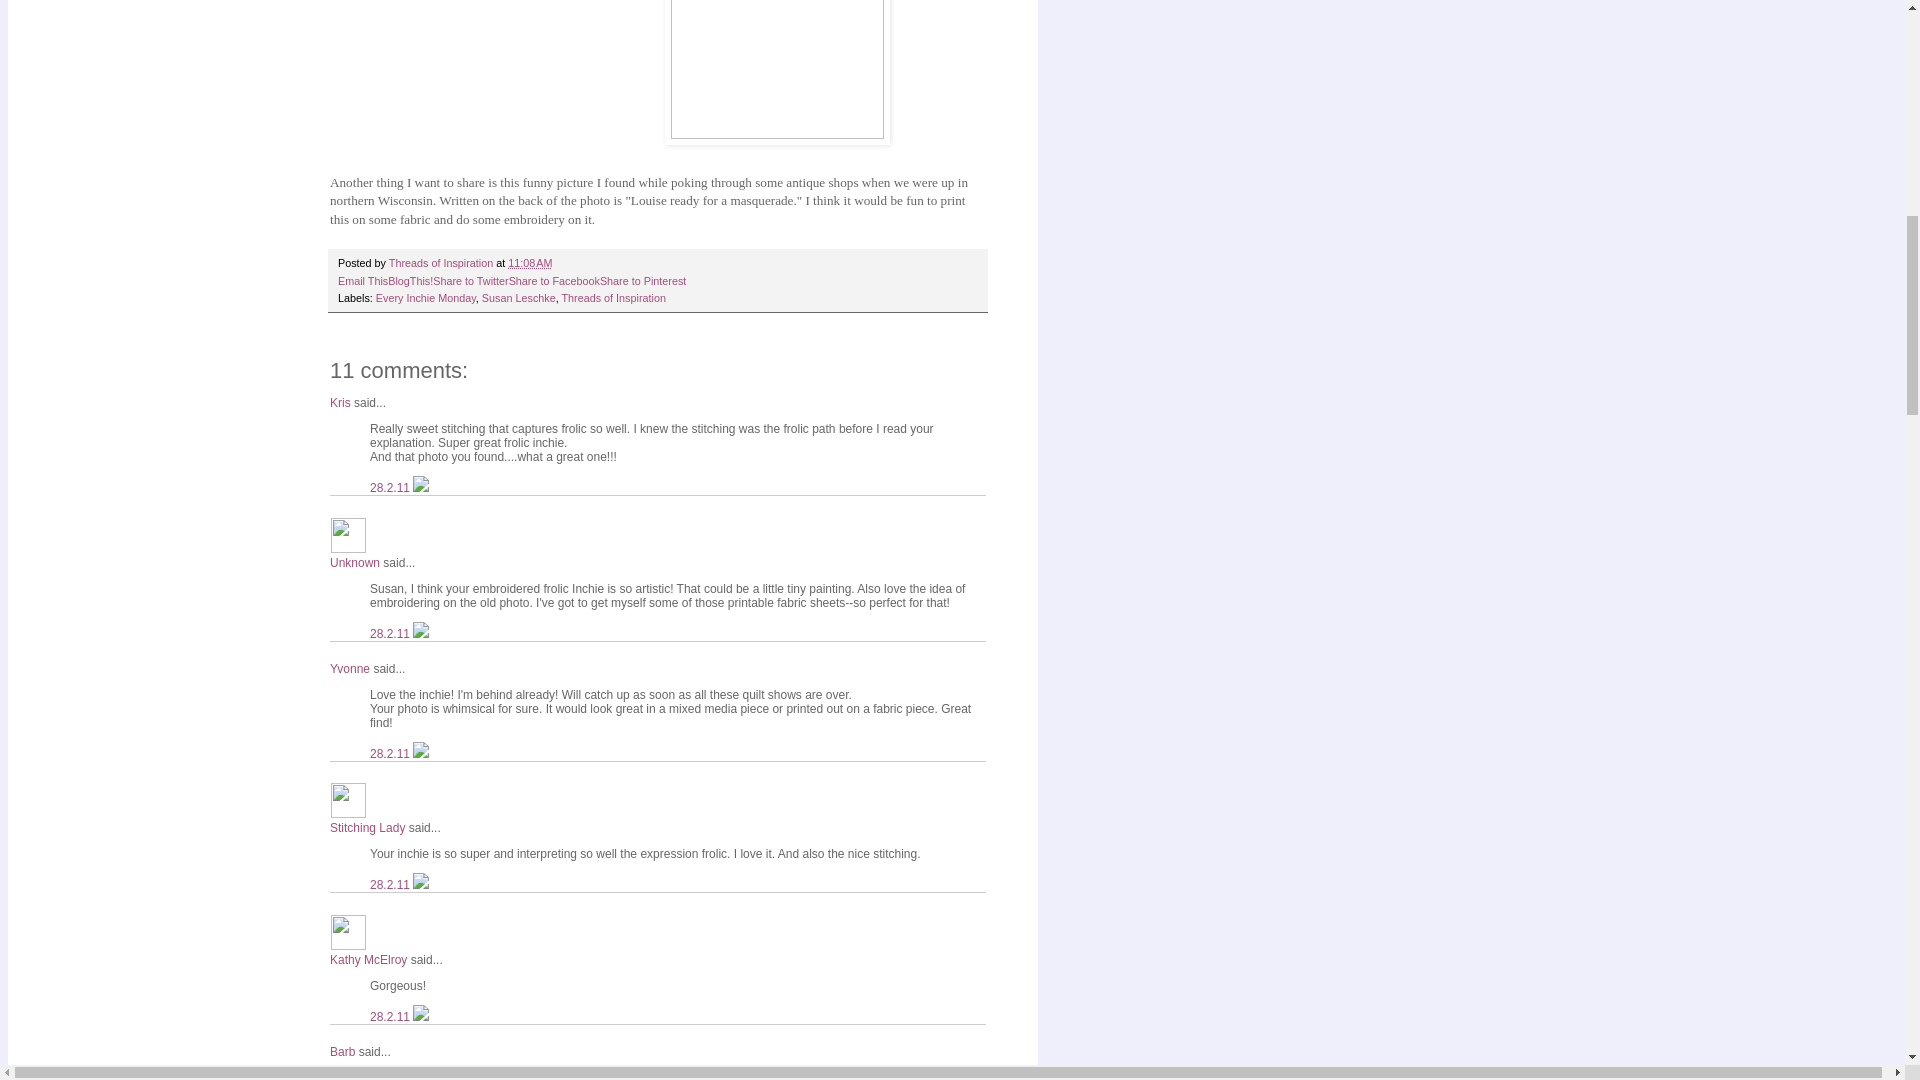  What do you see at coordinates (348, 534) in the screenshot?
I see `Unknown` at bounding box center [348, 534].